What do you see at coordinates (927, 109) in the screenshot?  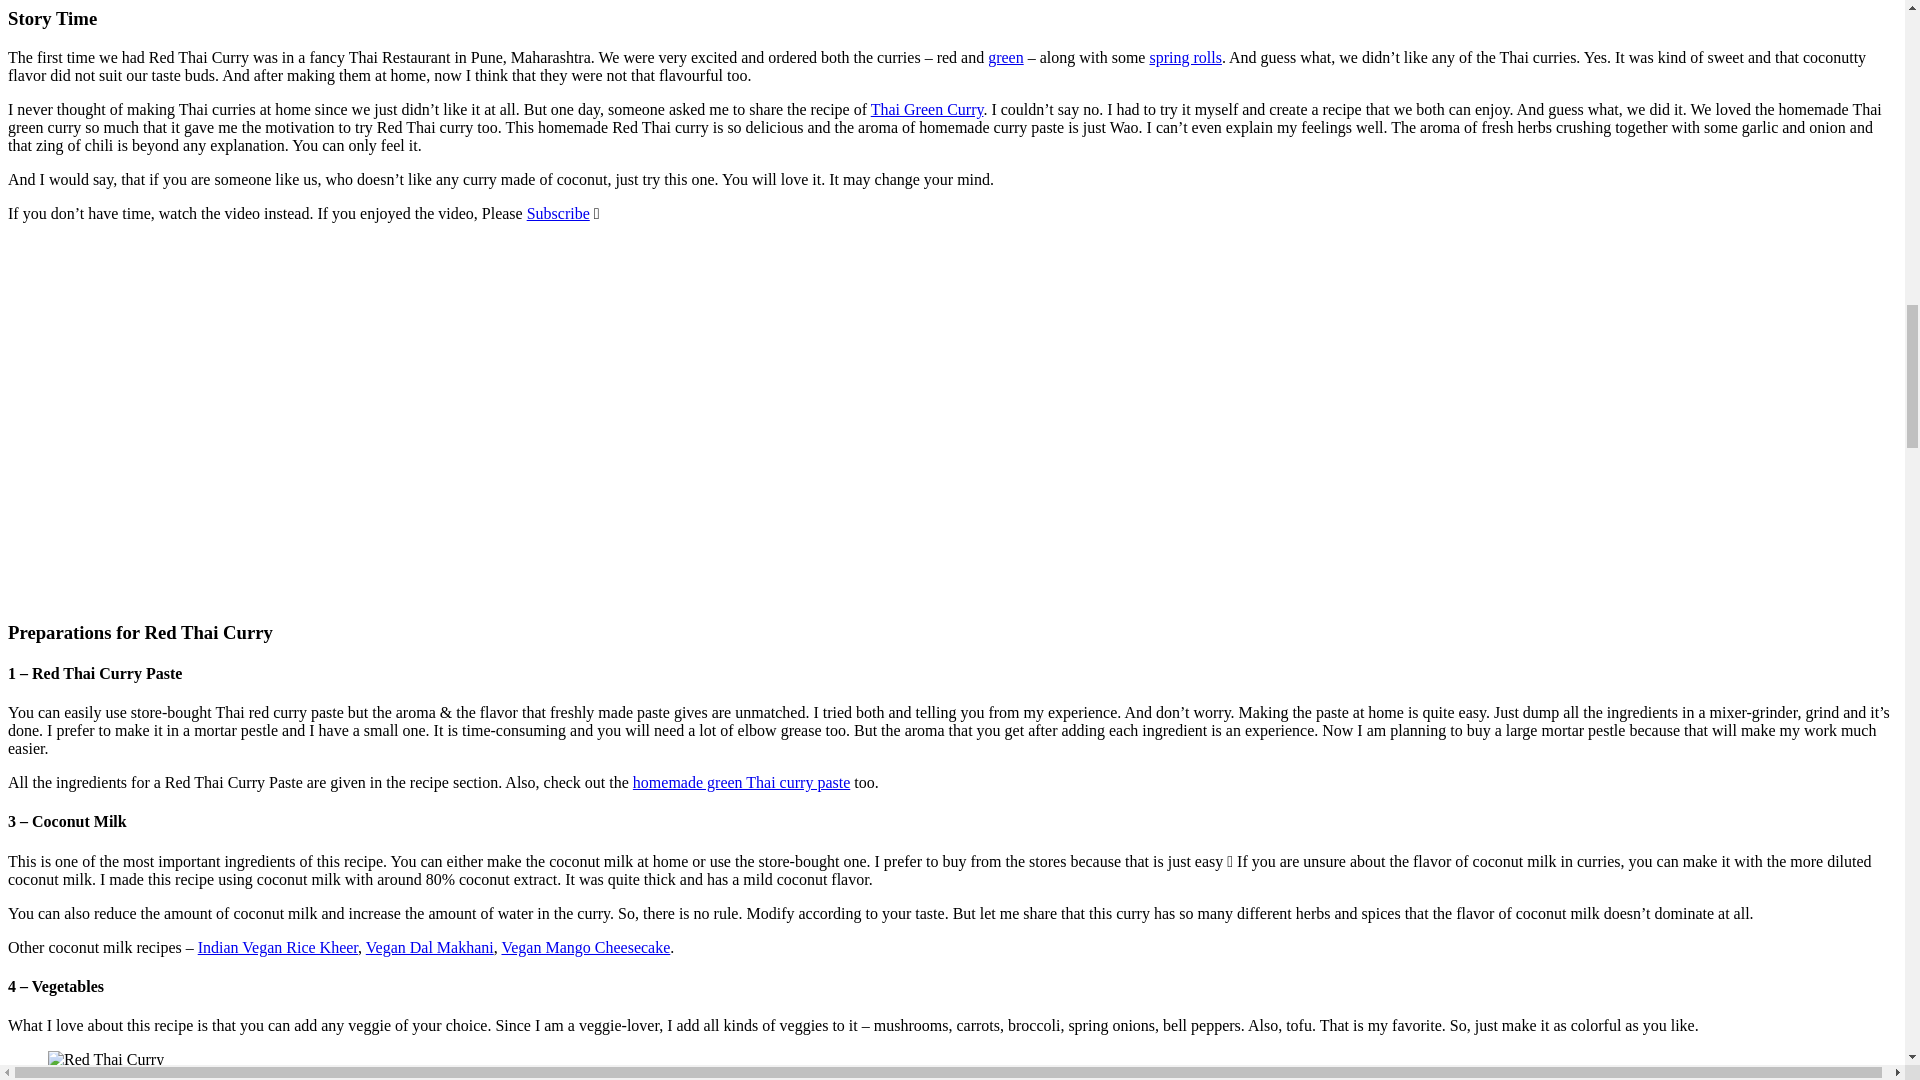 I see `Thai Green Curry` at bounding box center [927, 109].